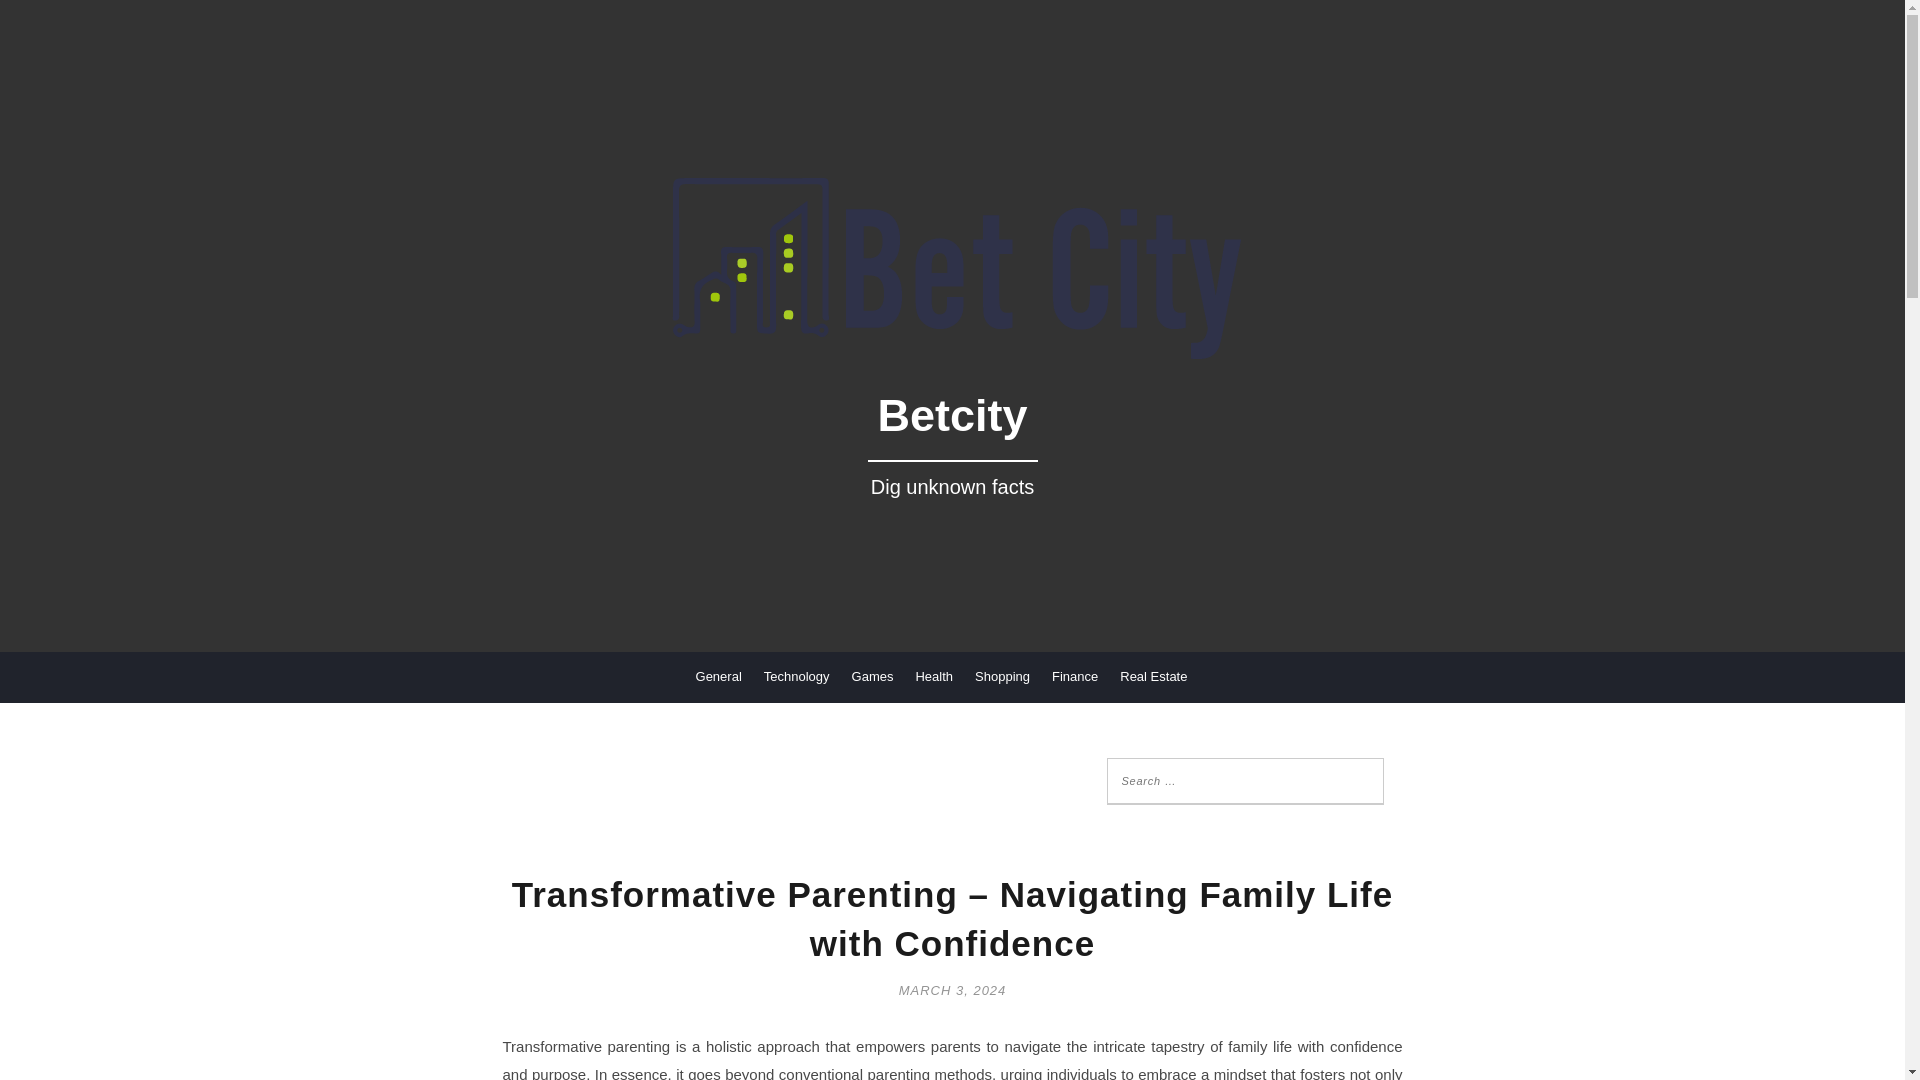  Describe the element at coordinates (951, 458) in the screenshot. I see `Betcity` at that location.